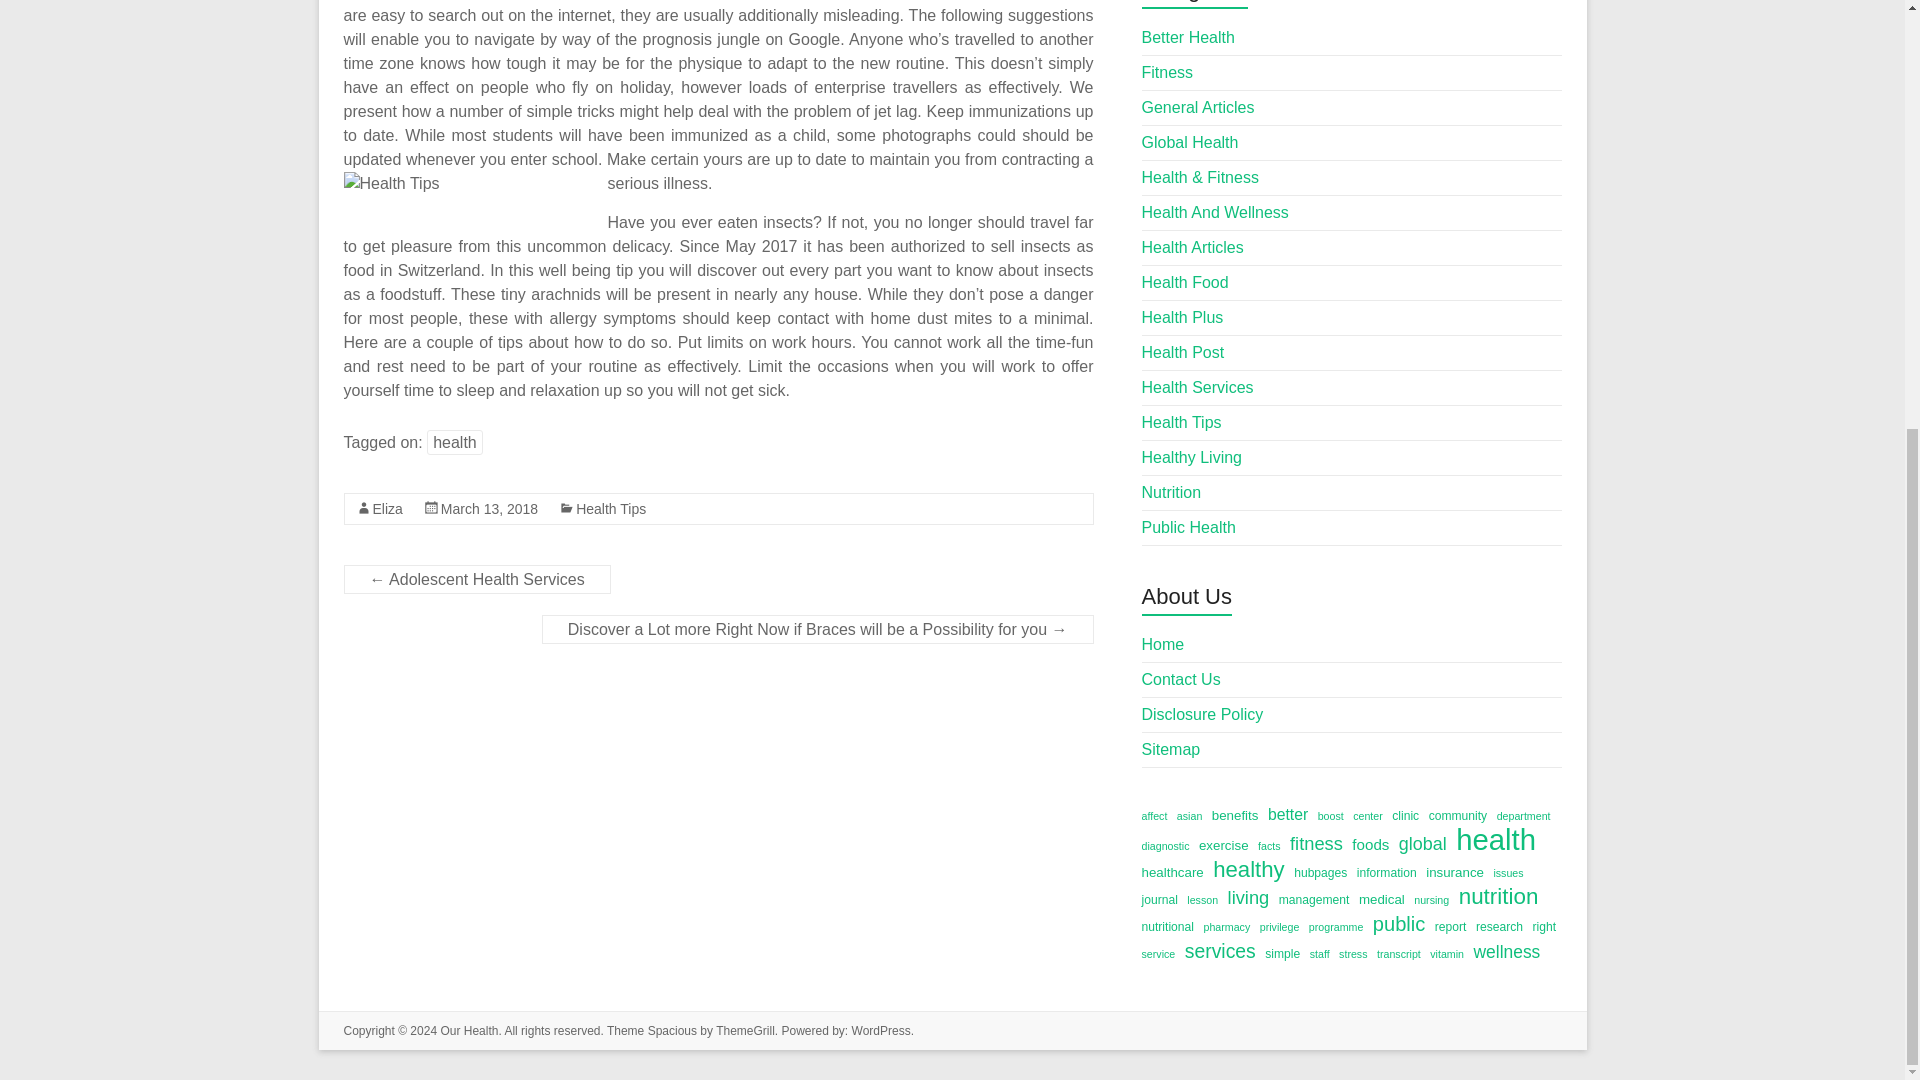  I want to click on General Articles, so click(1198, 107).